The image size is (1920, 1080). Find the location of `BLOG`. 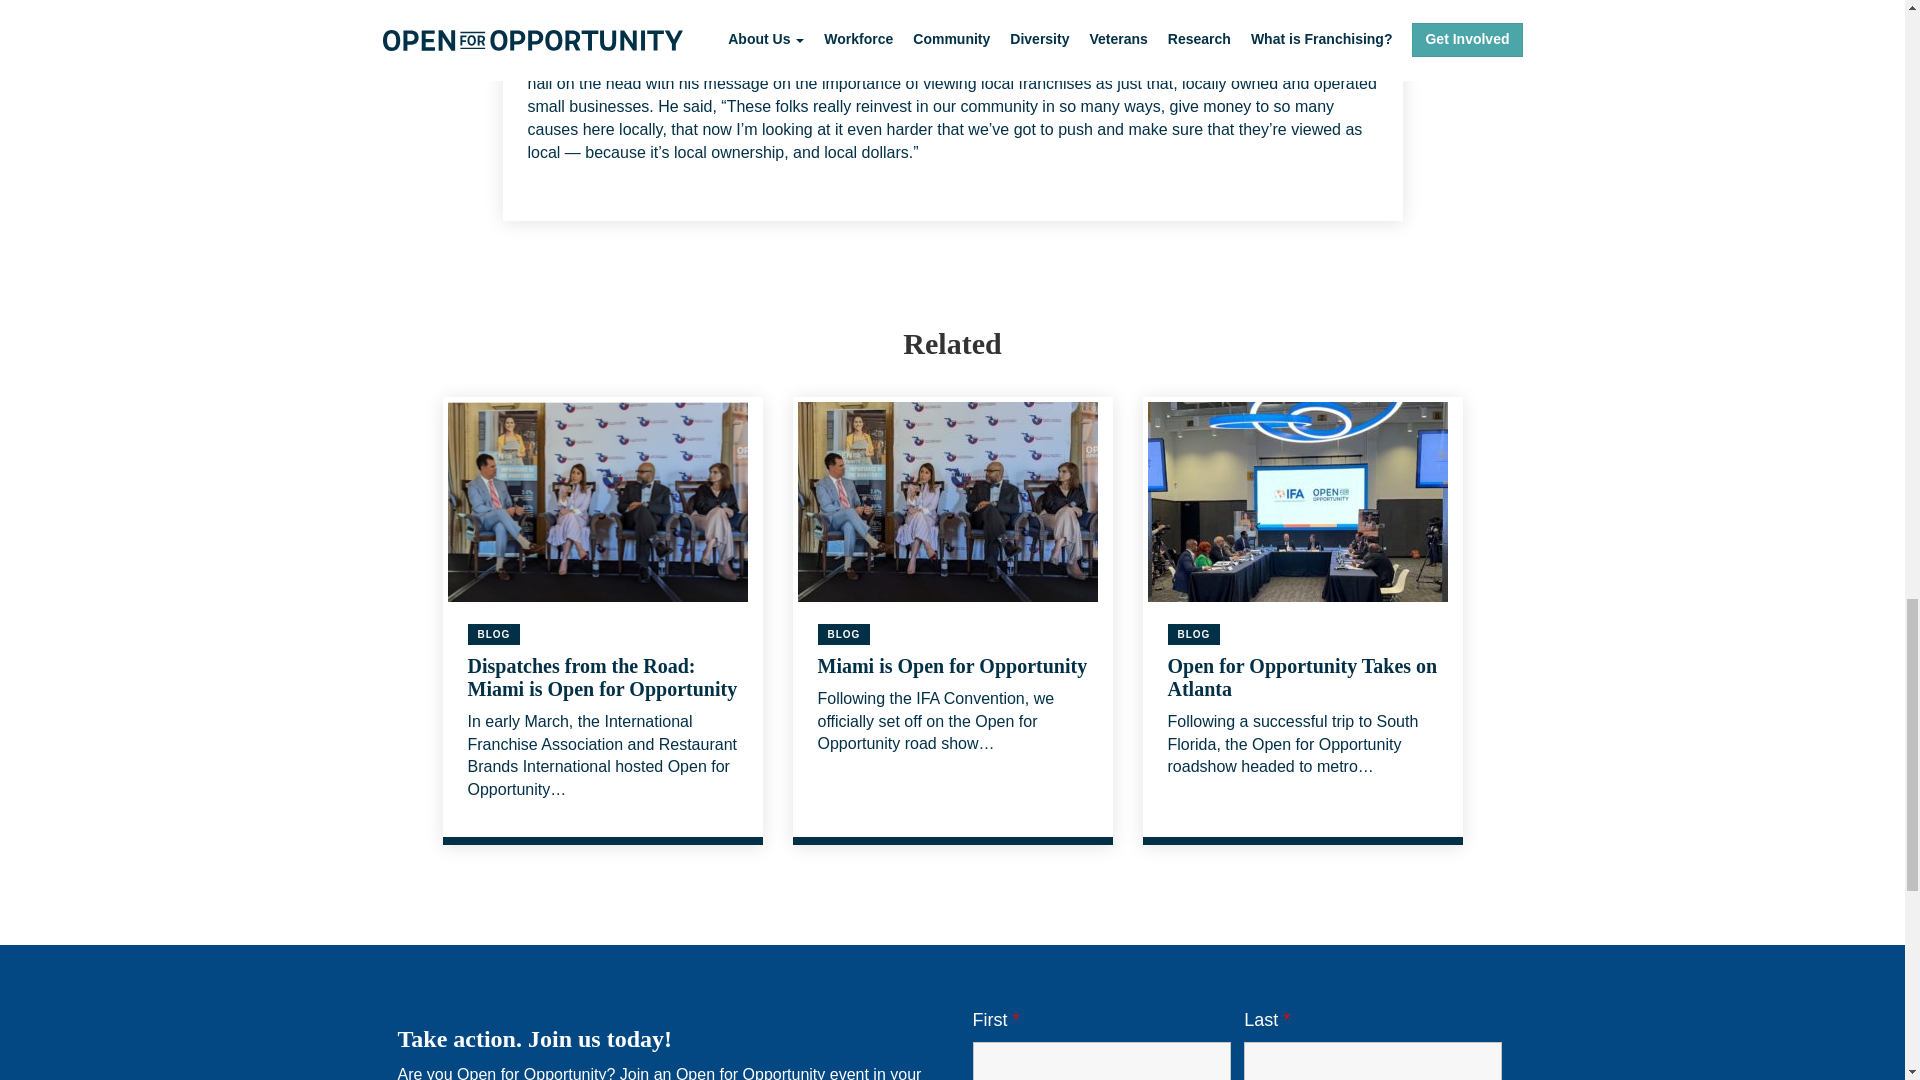

BLOG is located at coordinates (844, 634).